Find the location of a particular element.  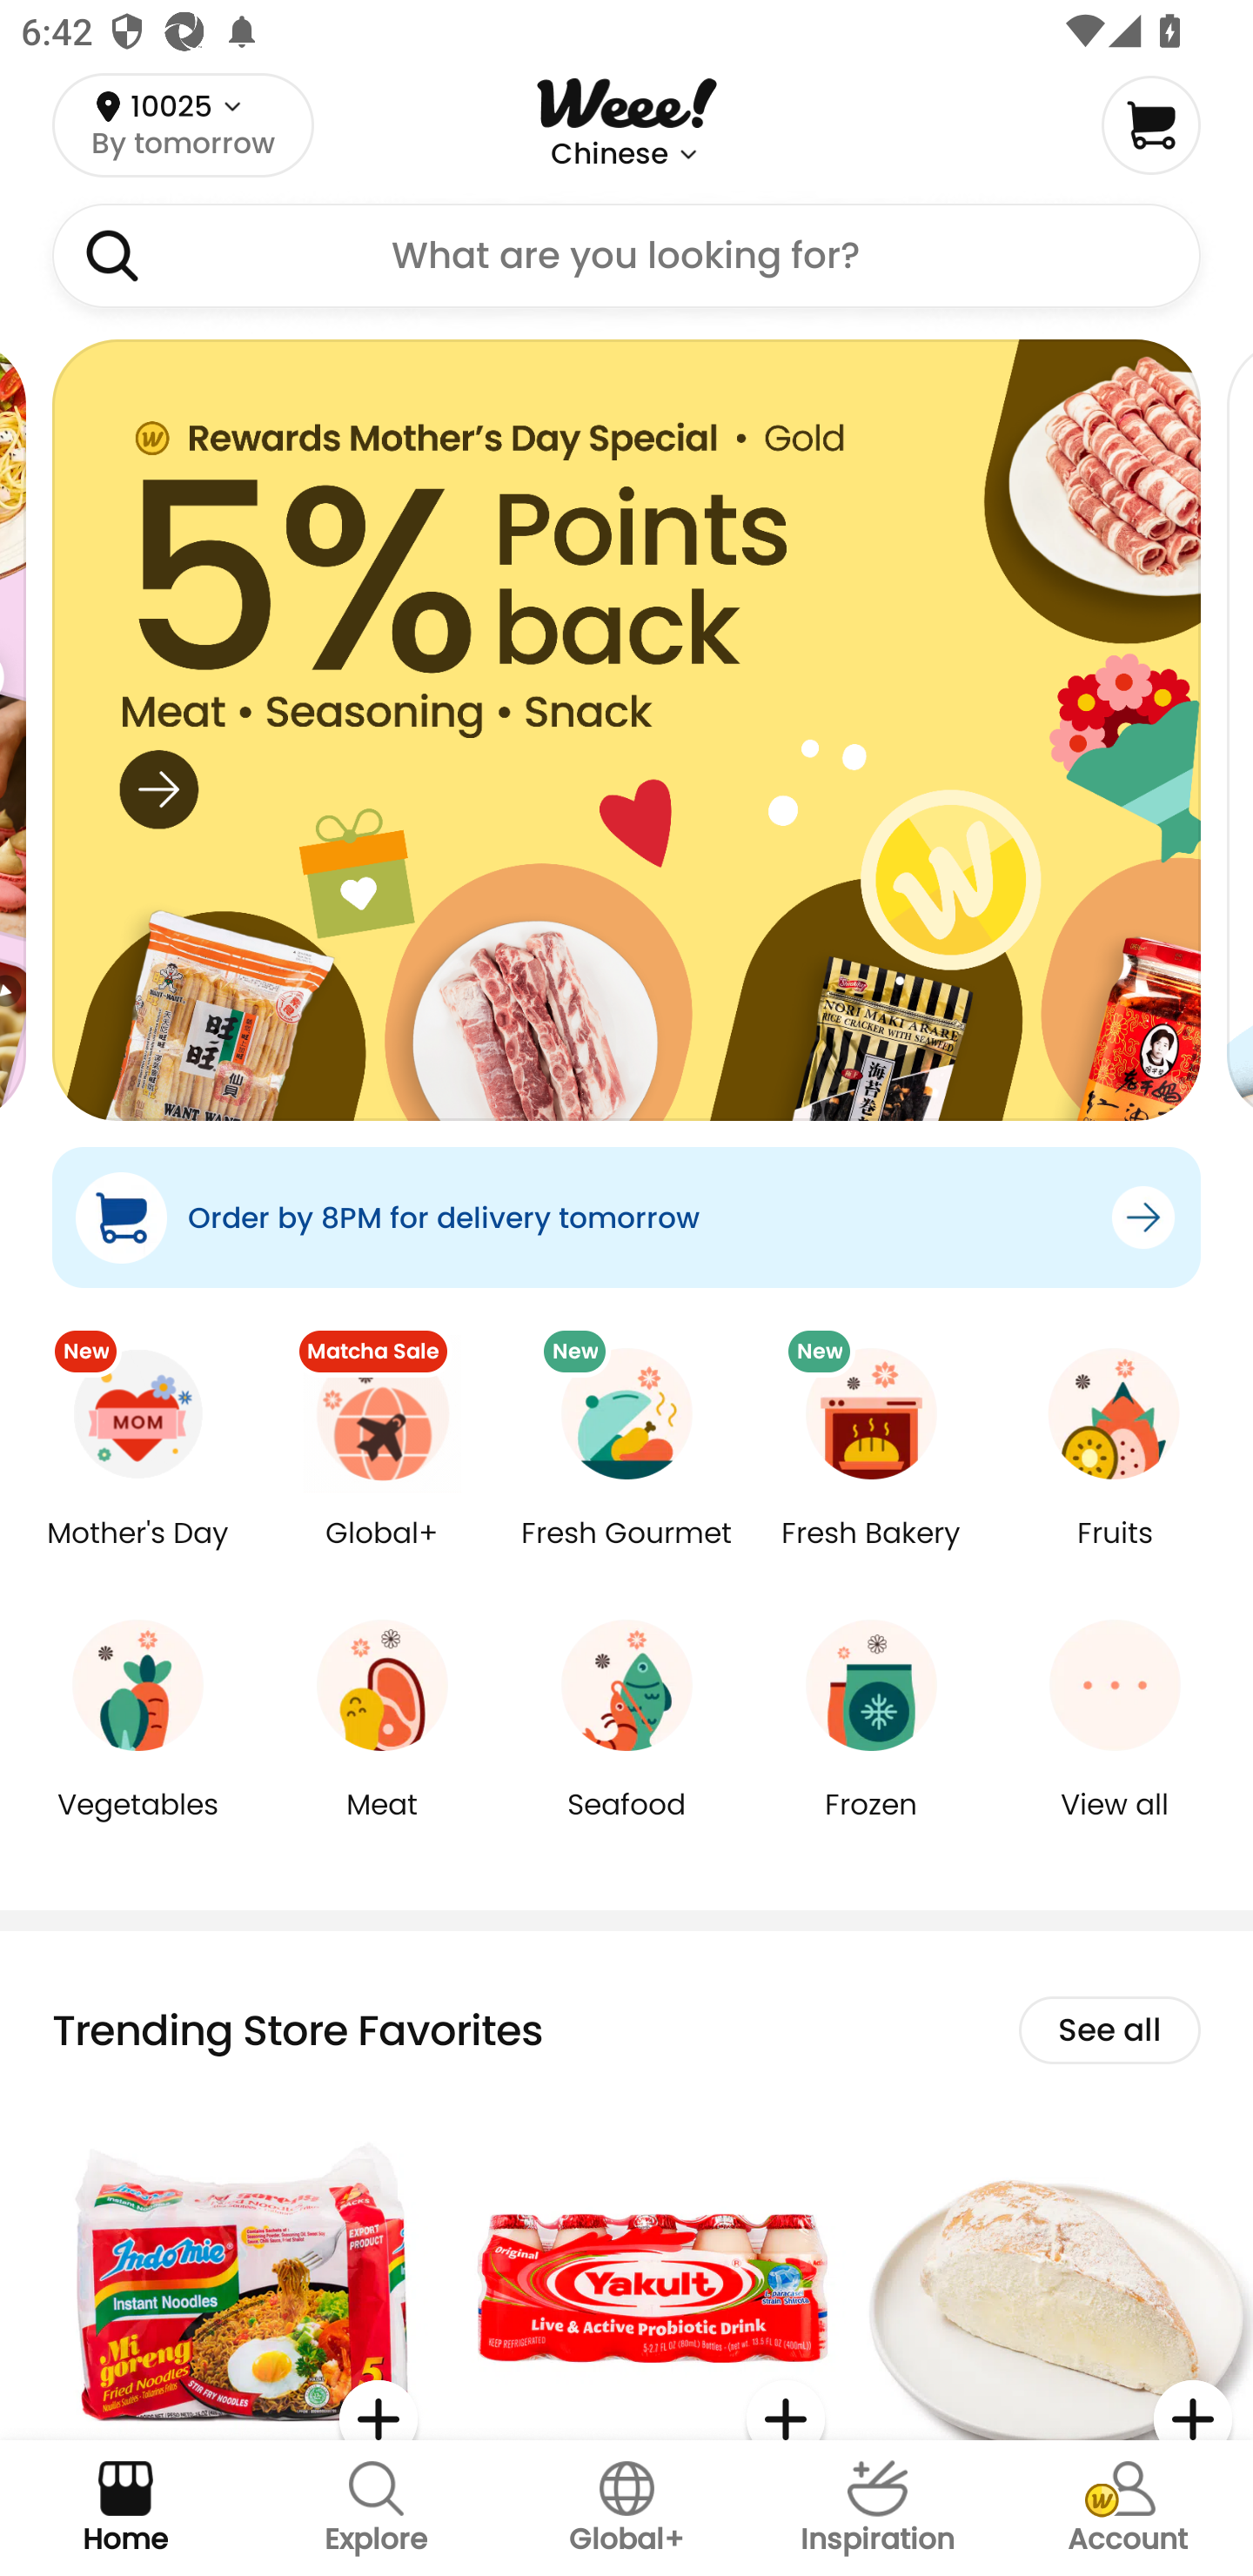

View all is located at coordinates (1115, 1826).